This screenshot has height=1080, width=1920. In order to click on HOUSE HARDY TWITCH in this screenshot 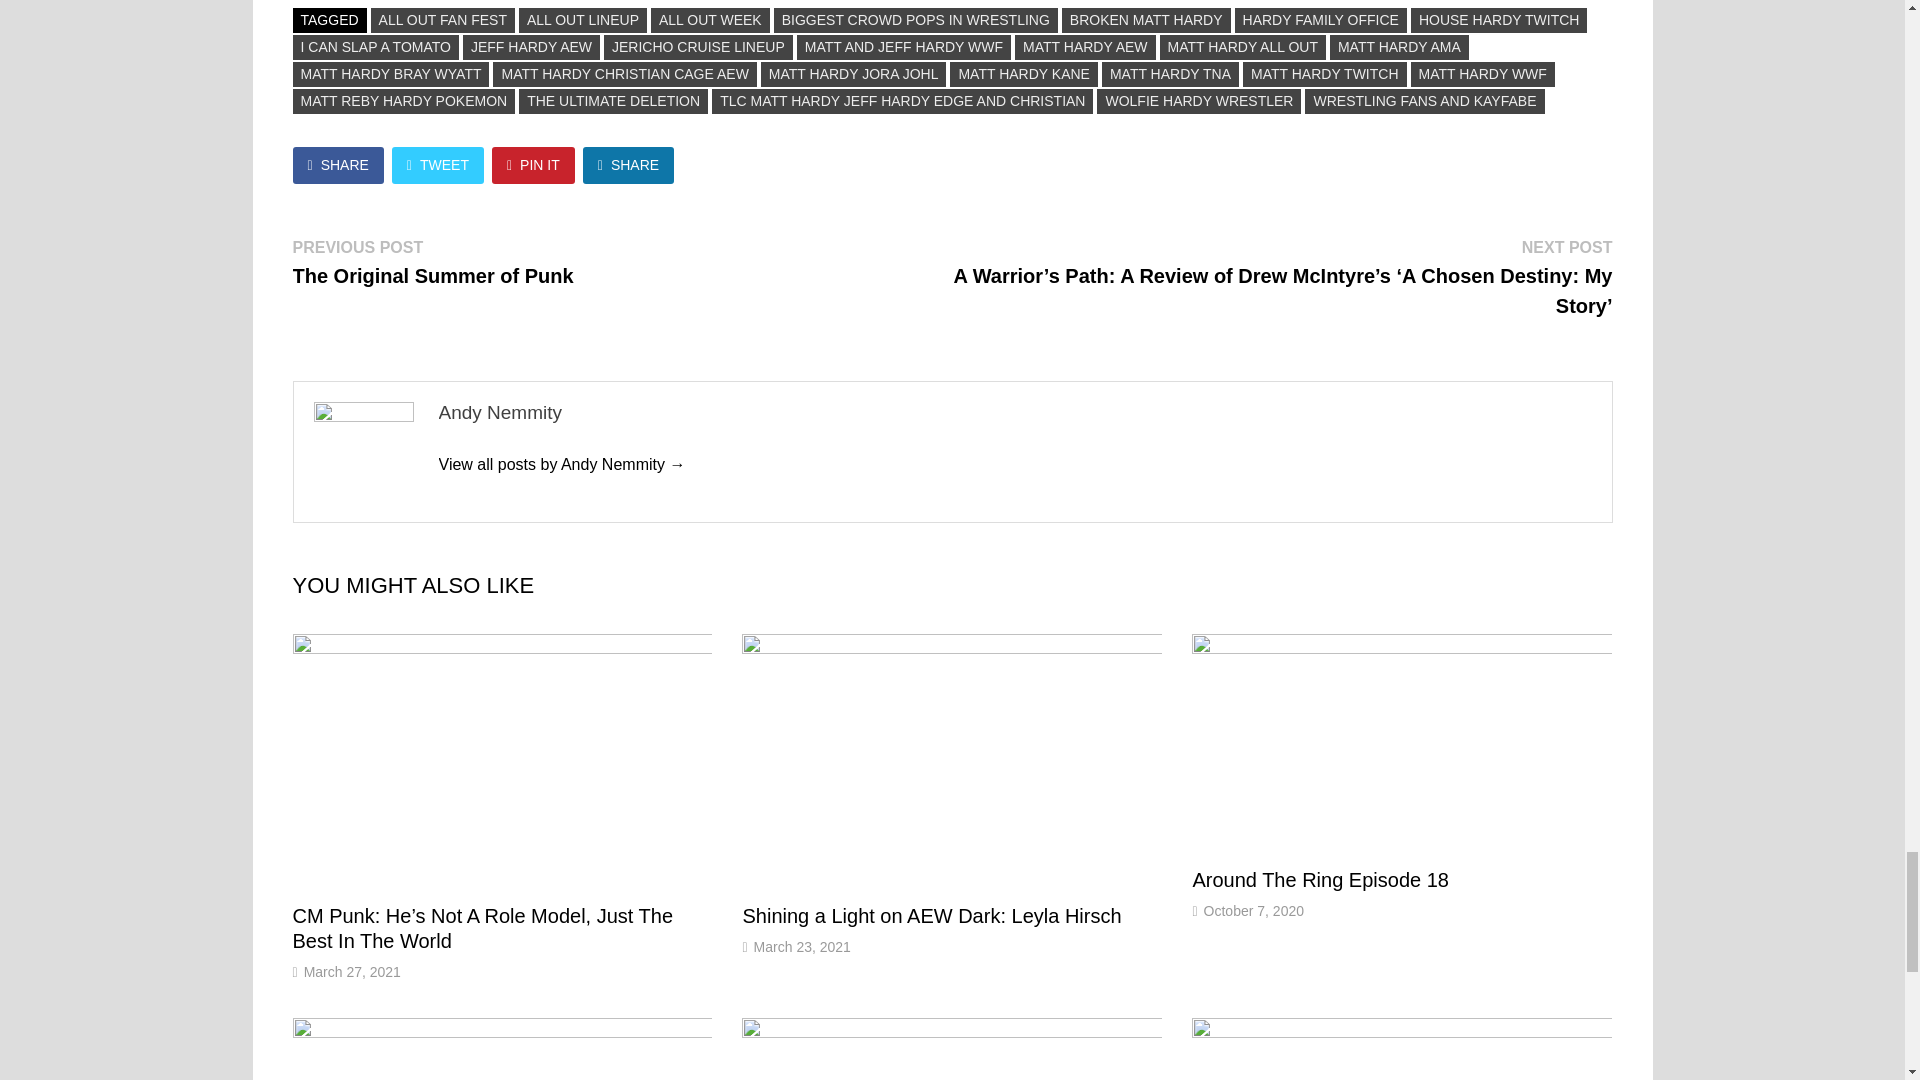, I will do `click(1499, 20)`.